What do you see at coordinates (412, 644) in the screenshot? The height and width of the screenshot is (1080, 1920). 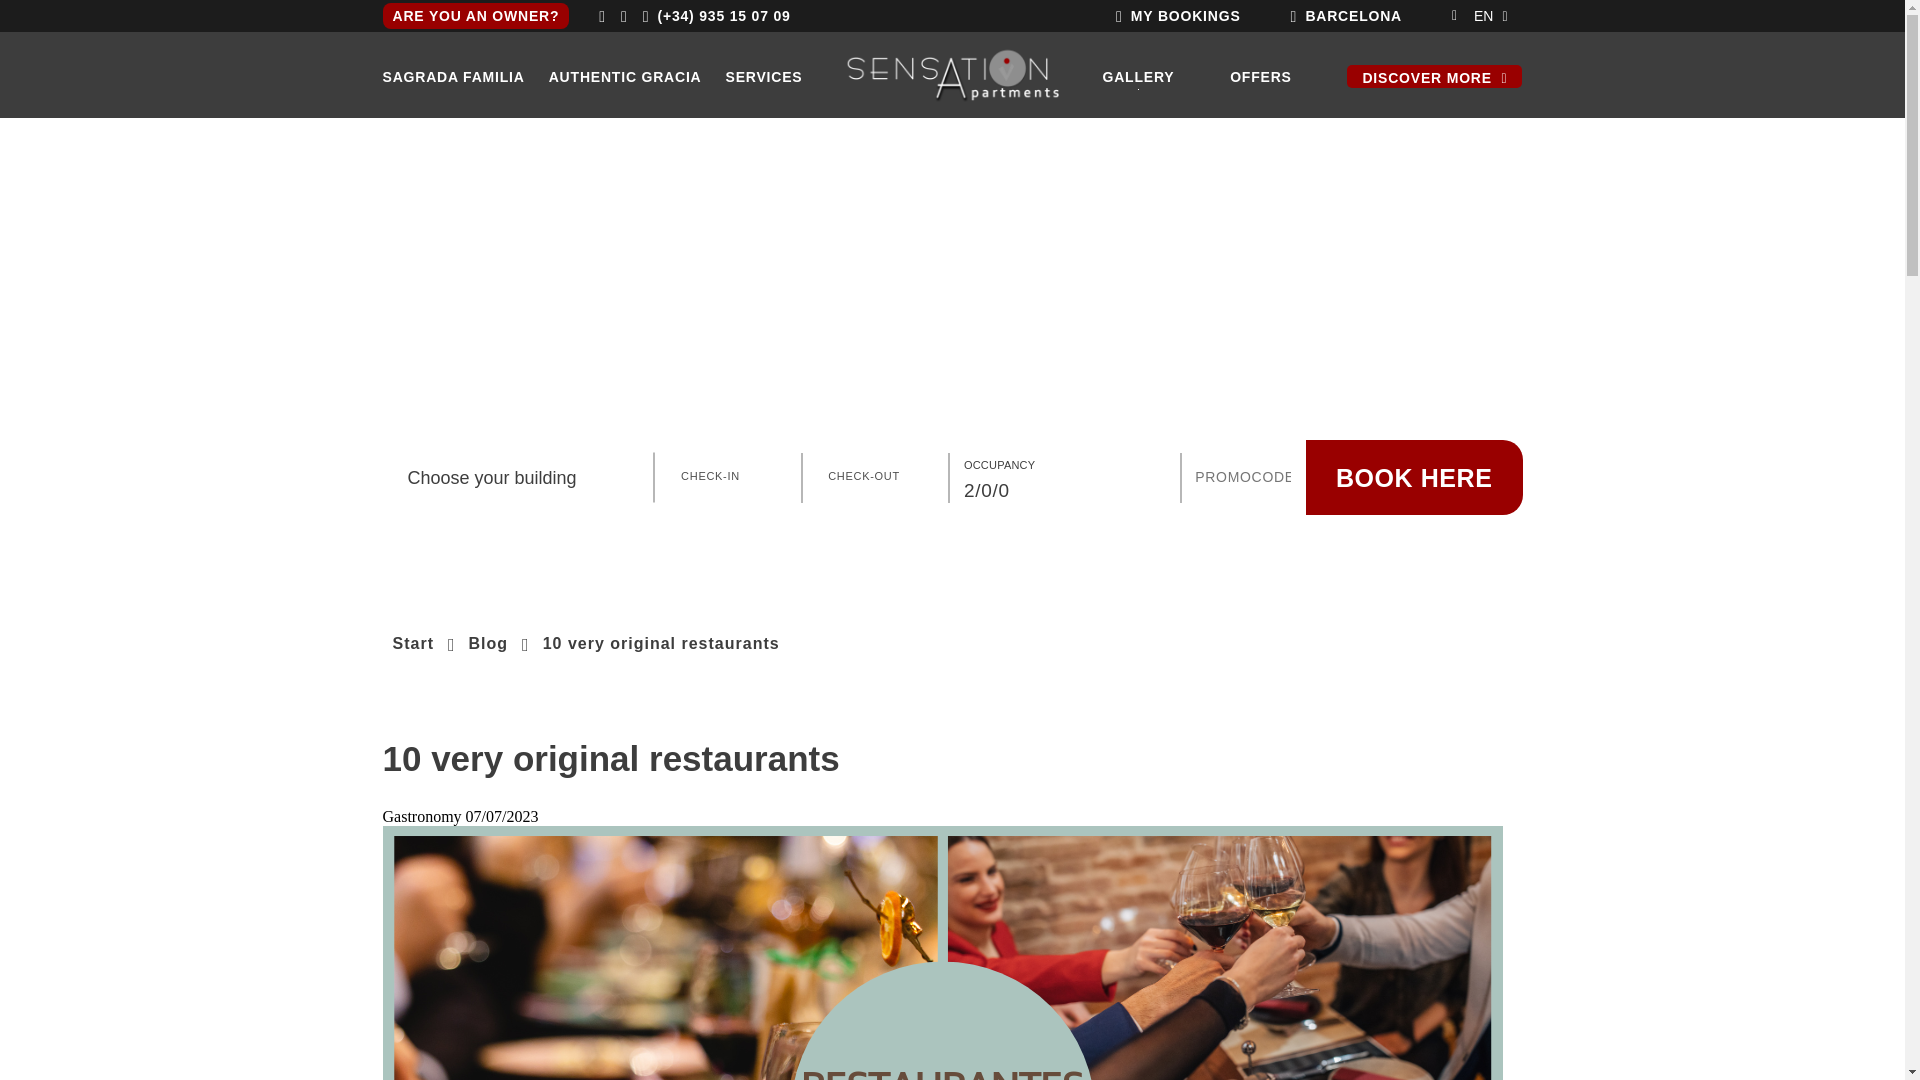 I see `Start` at bounding box center [412, 644].